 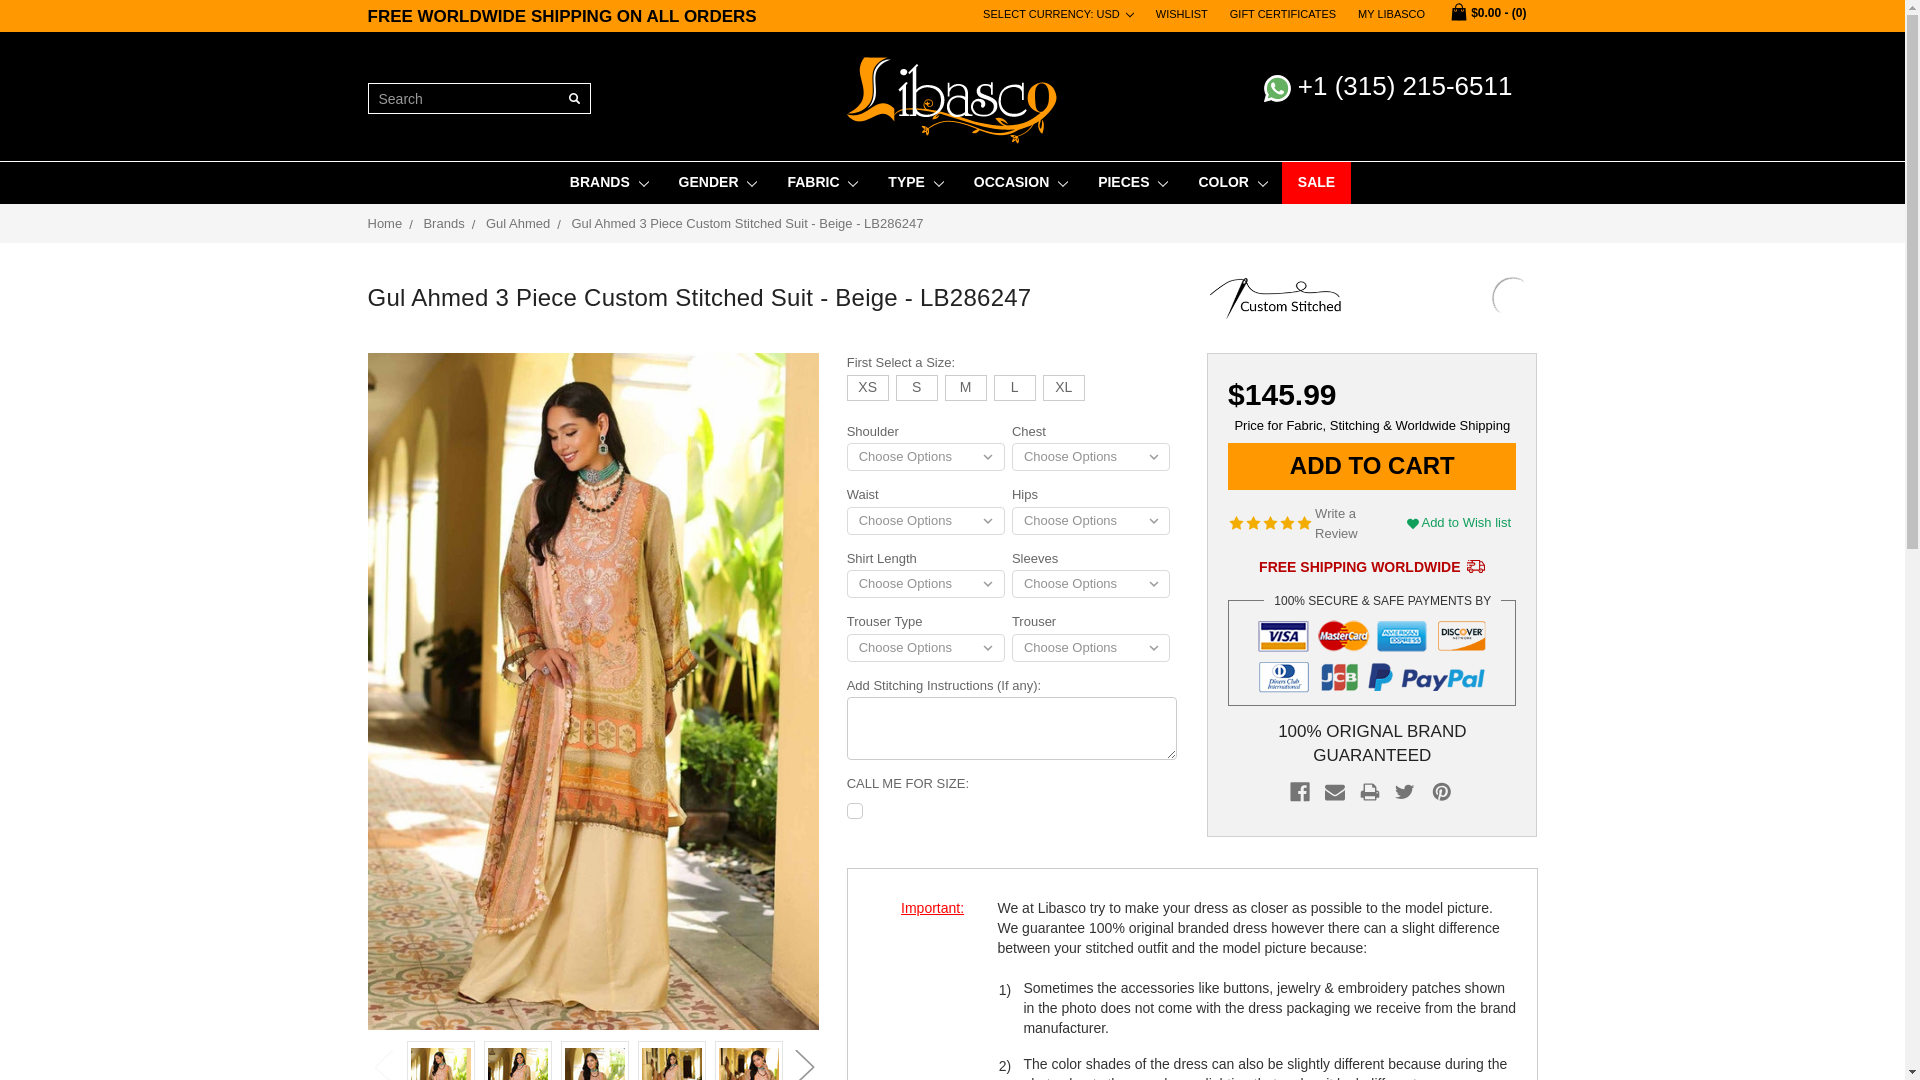 What do you see at coordinates (952, 100) in the screenshot?
I see `LIBASCO` at bounding box center [952, 100].